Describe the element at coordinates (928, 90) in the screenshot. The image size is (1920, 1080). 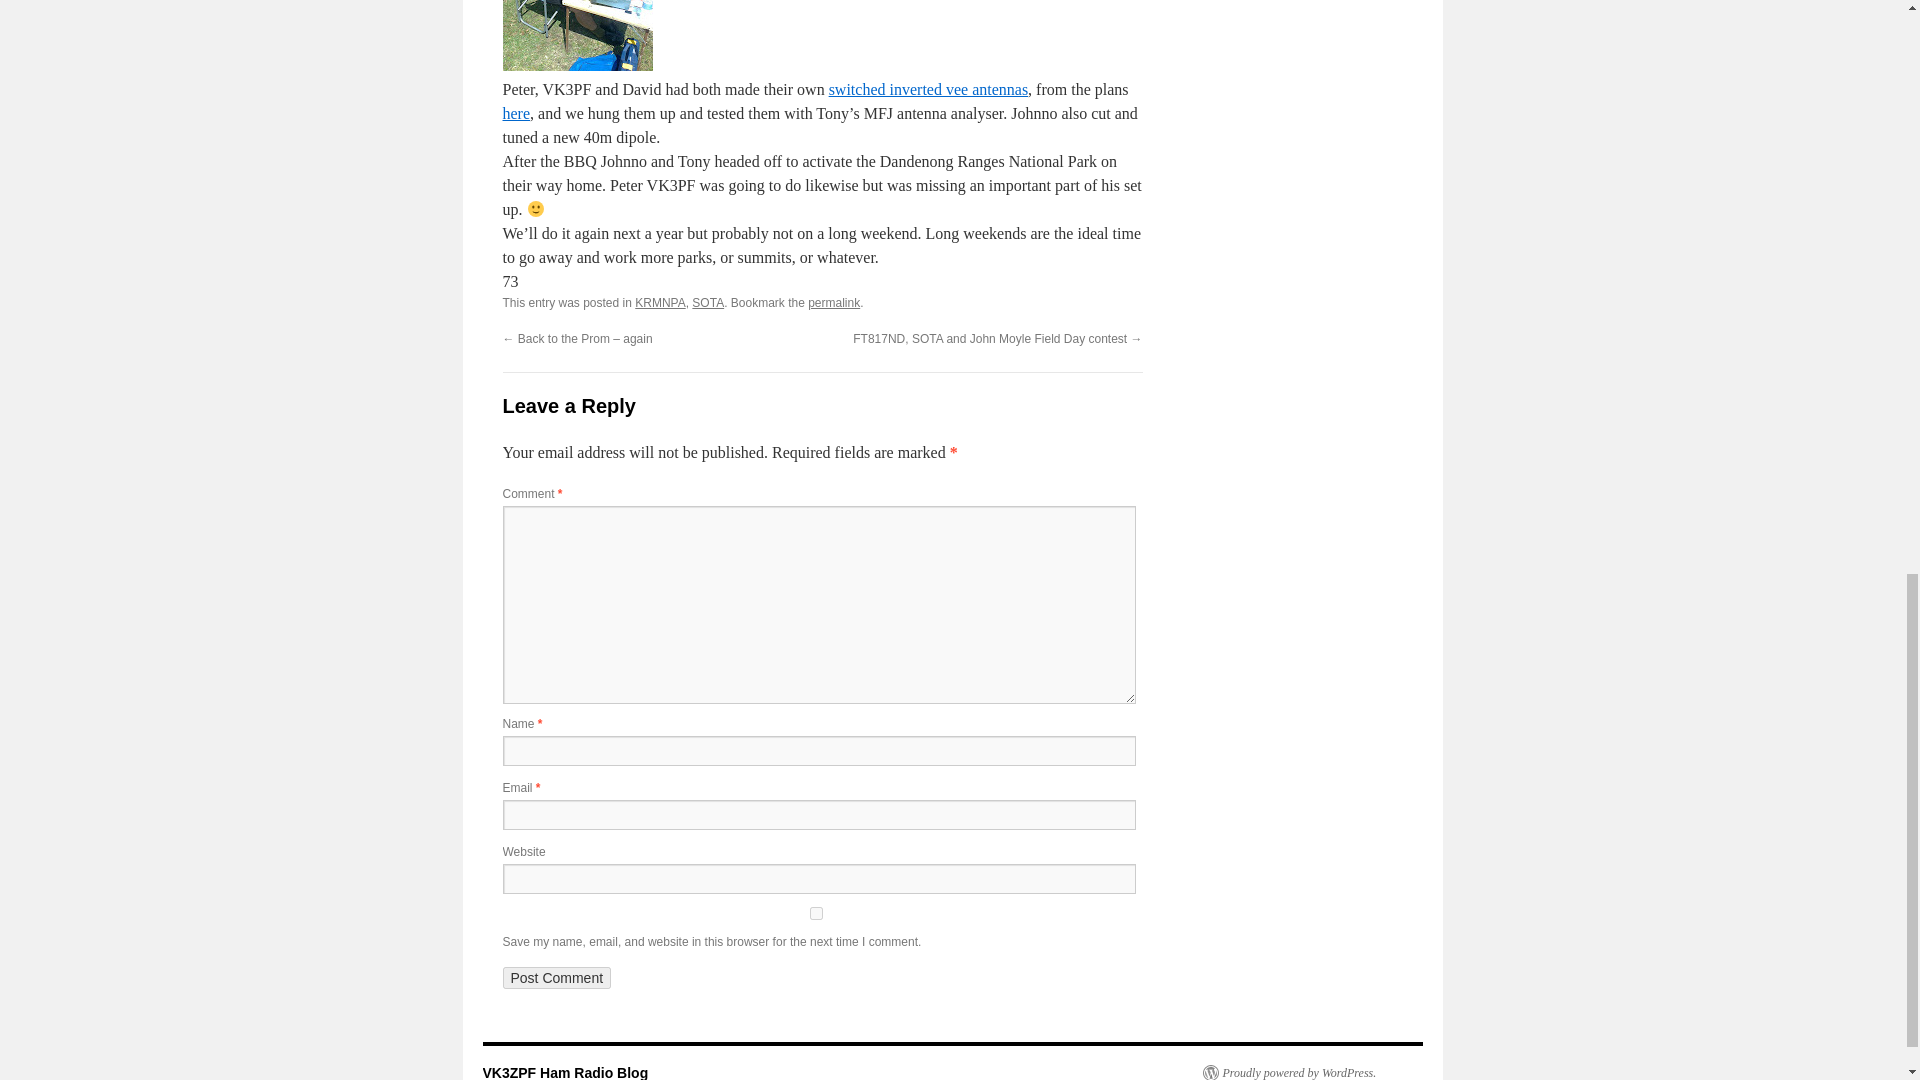
I see `switched inverted vee antennas` at that location.